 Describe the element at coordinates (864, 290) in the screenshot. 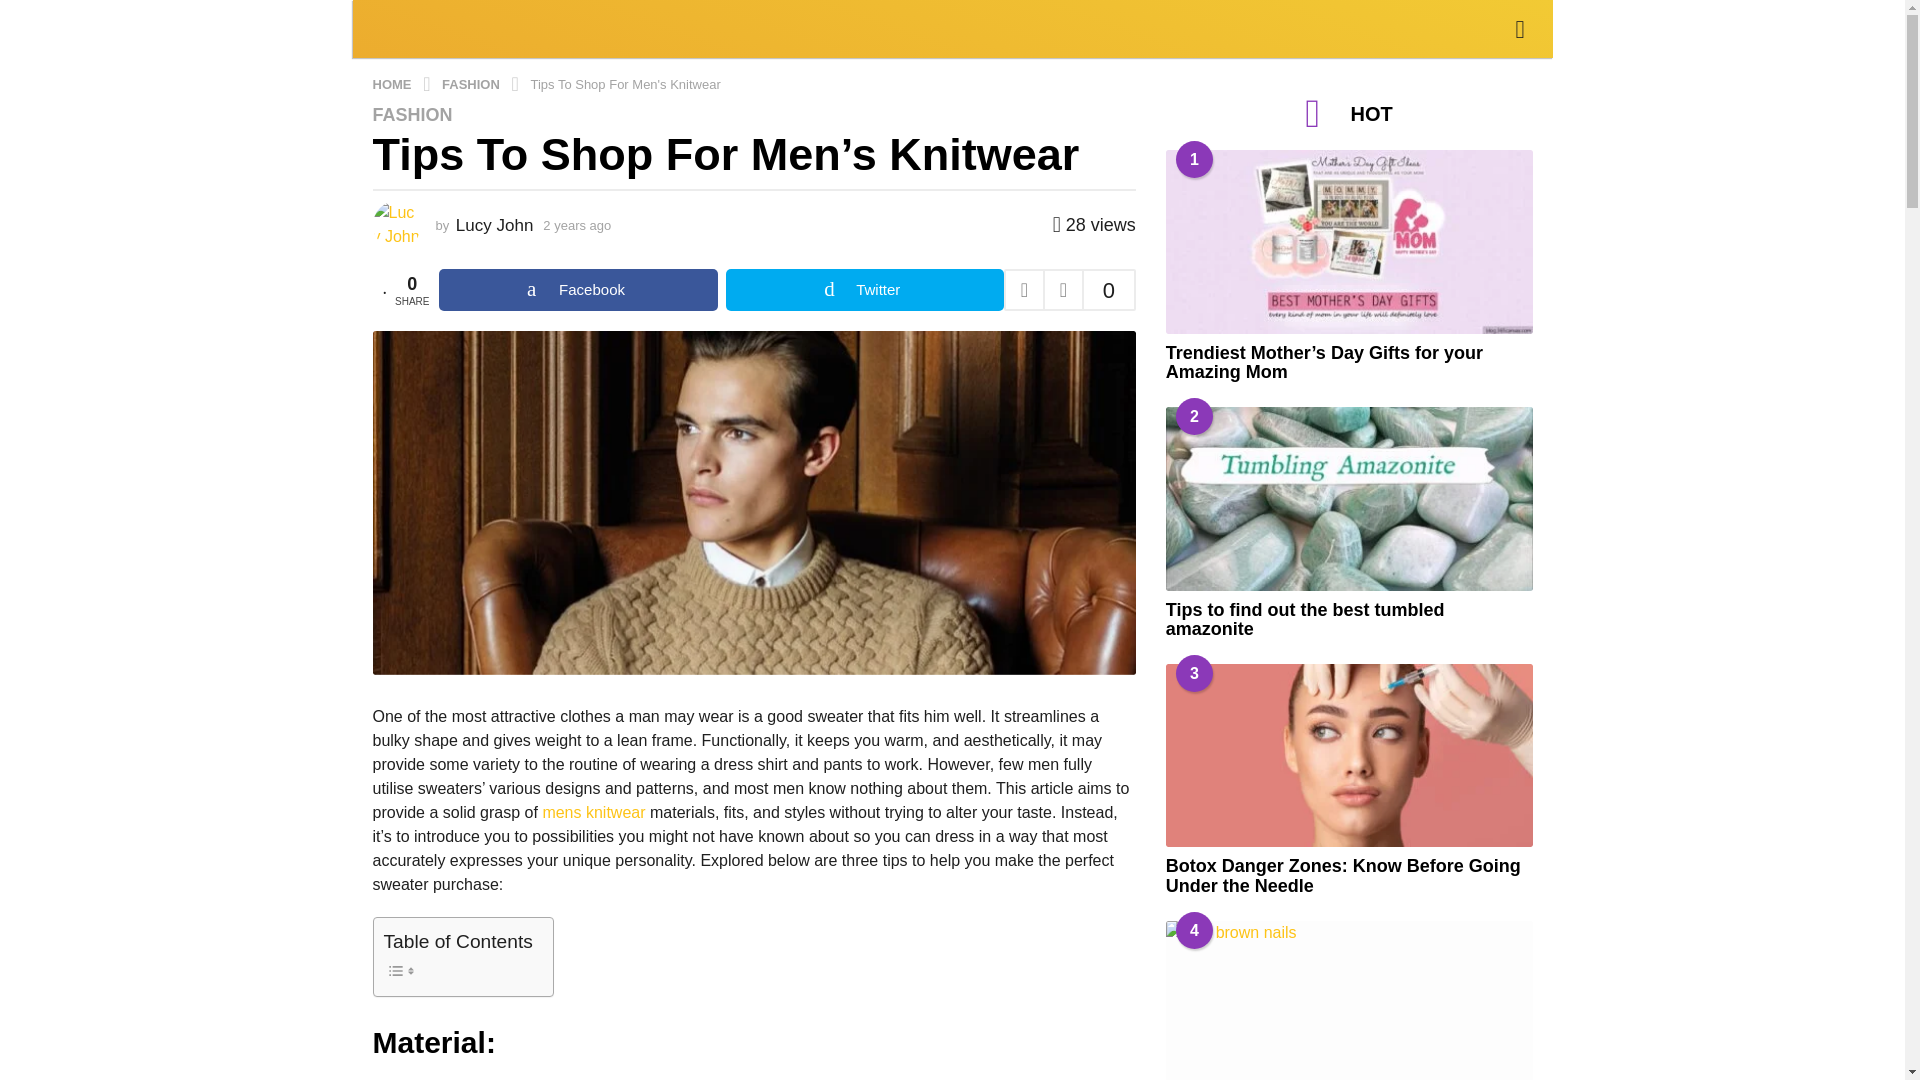

I see `Twitter` at that location.